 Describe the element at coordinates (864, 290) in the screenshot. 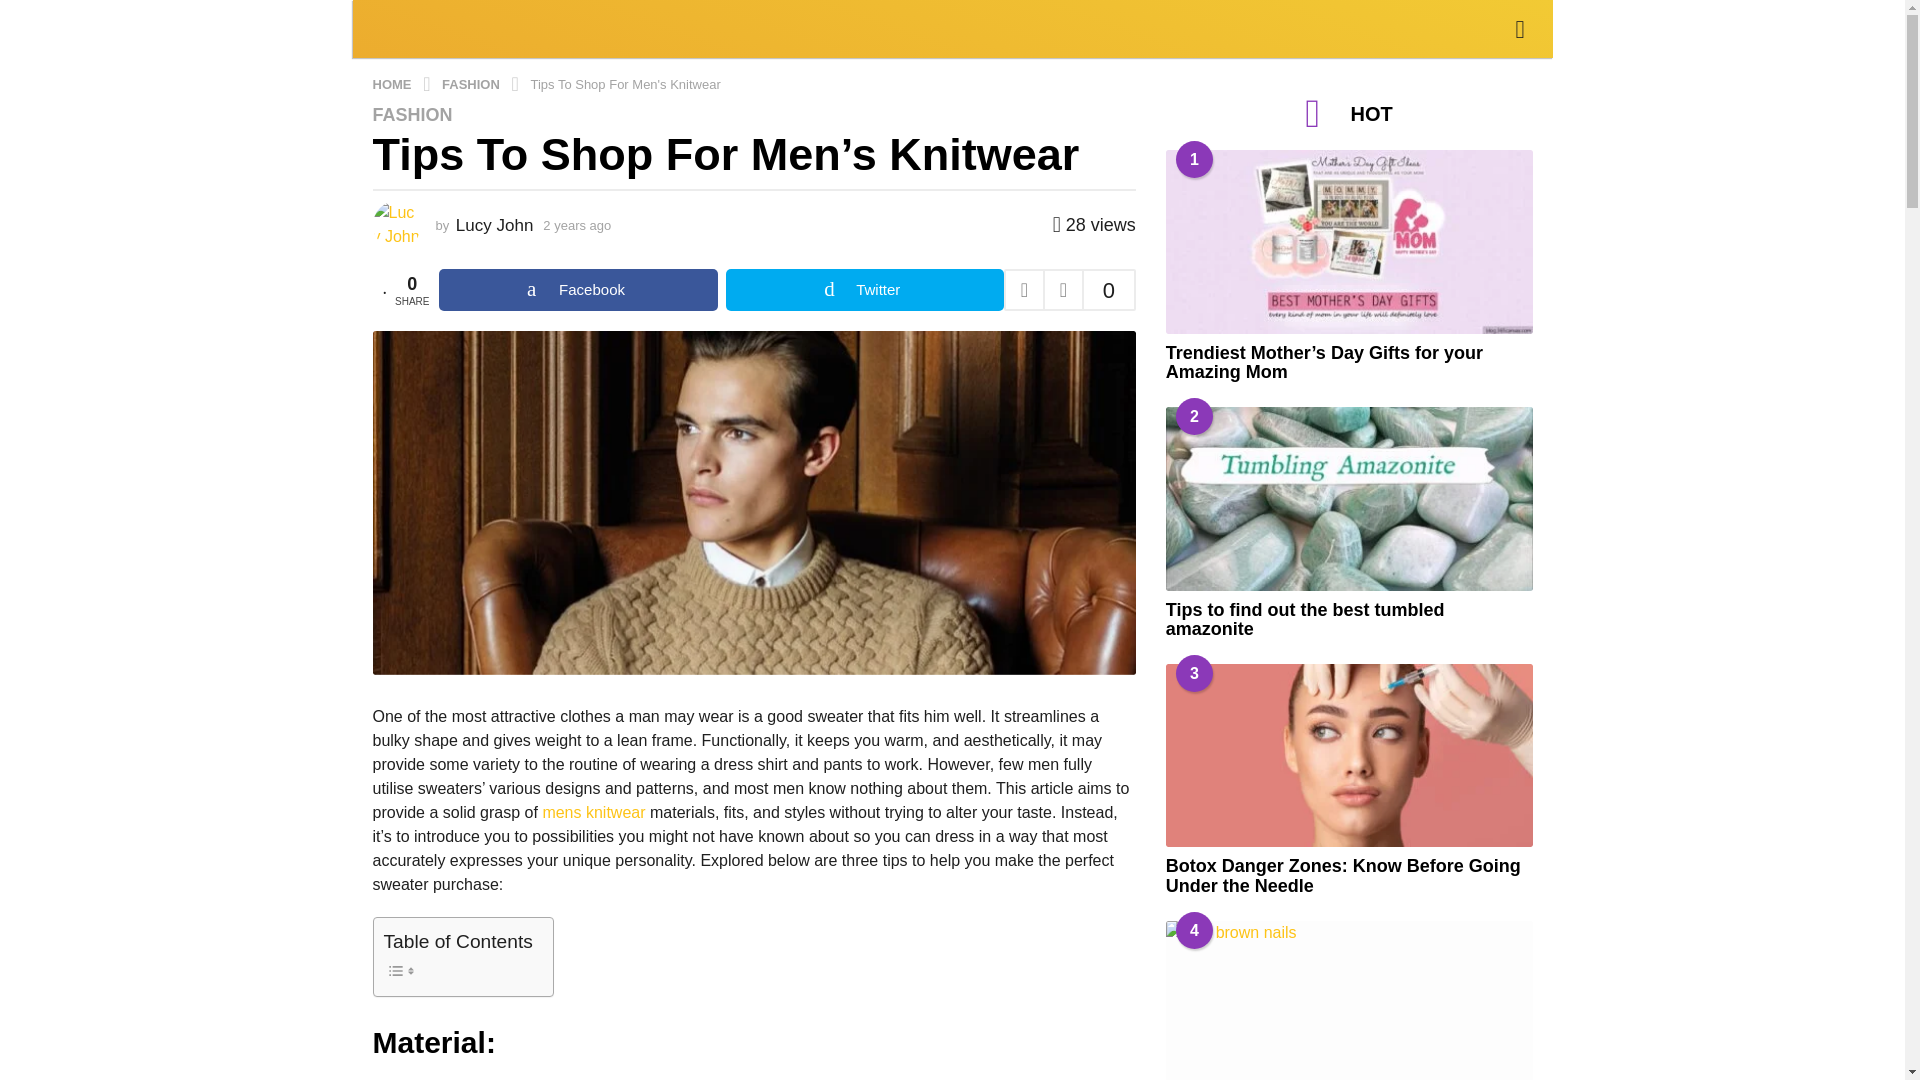

I see `Twitter` at that location.